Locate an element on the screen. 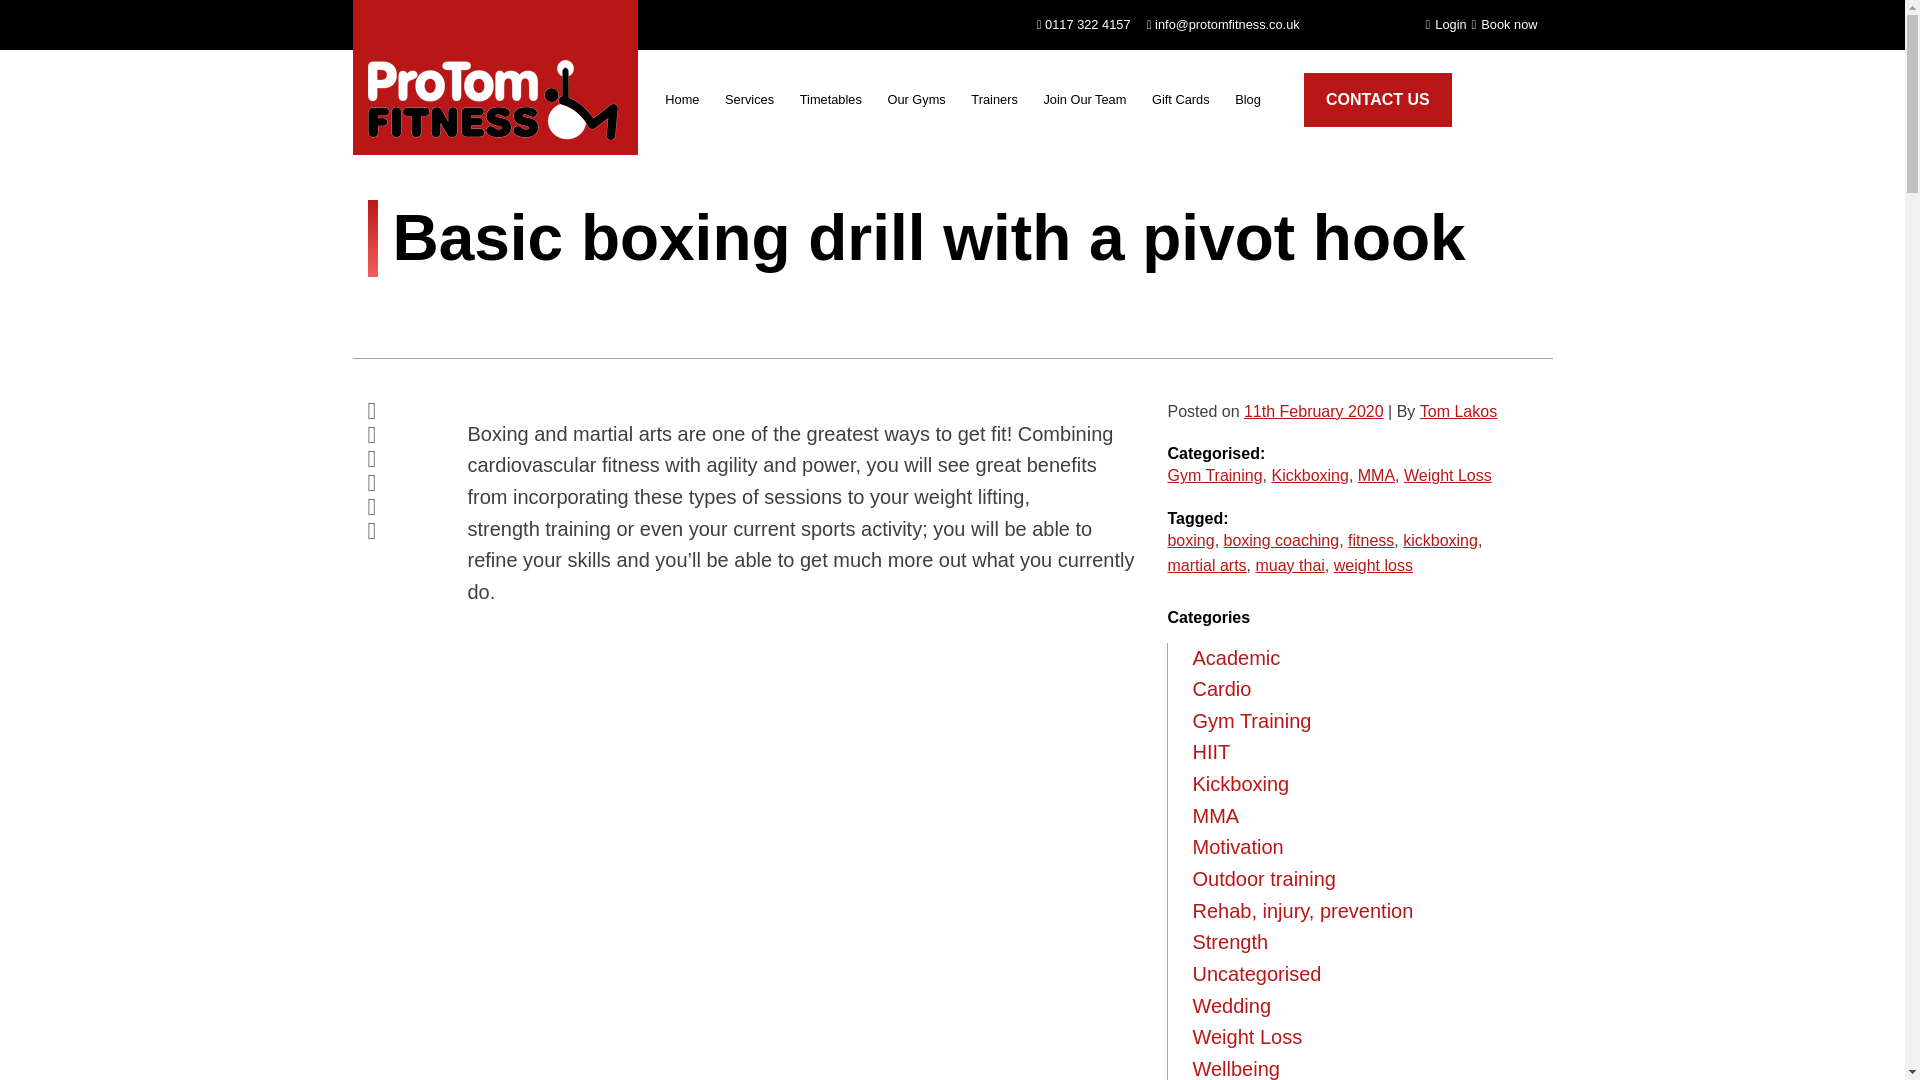  boxing is located at coordinates (1190, 540).